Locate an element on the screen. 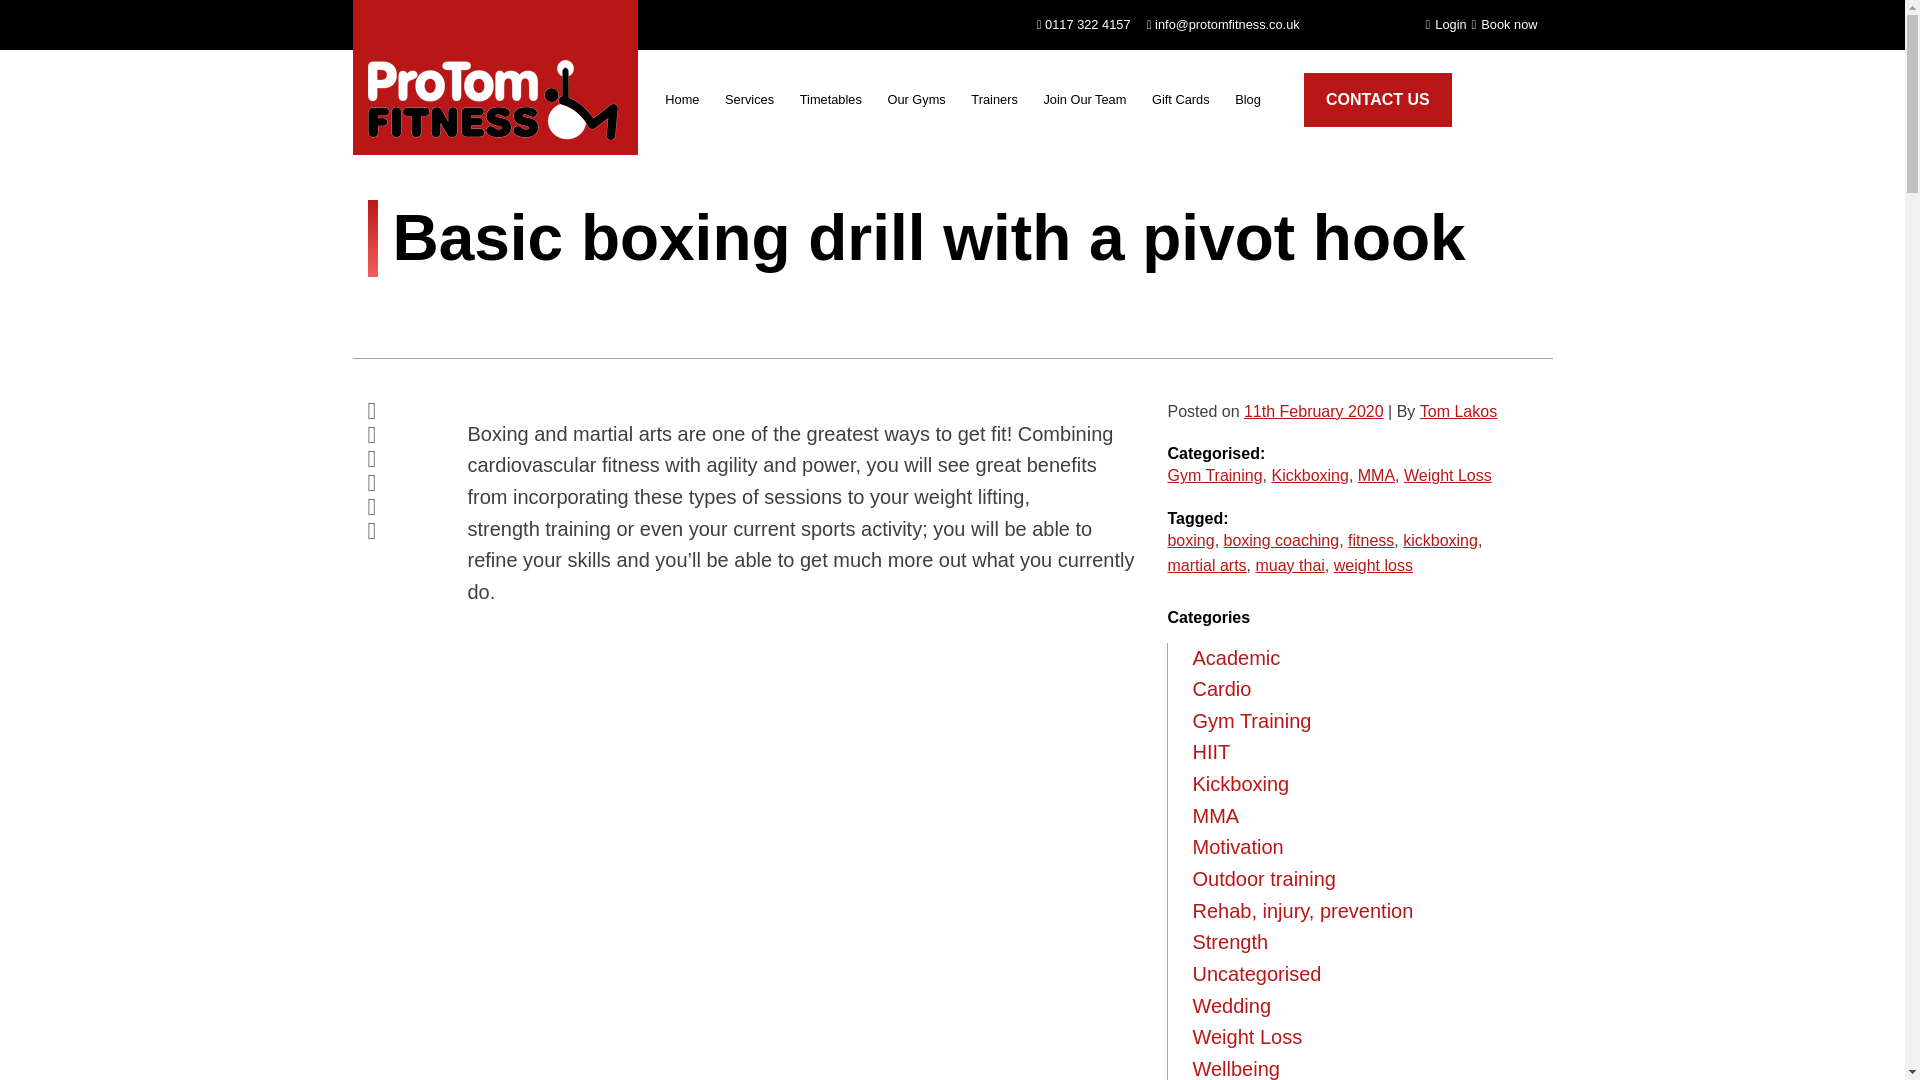  boxing is located at coordinates (1190, 540).